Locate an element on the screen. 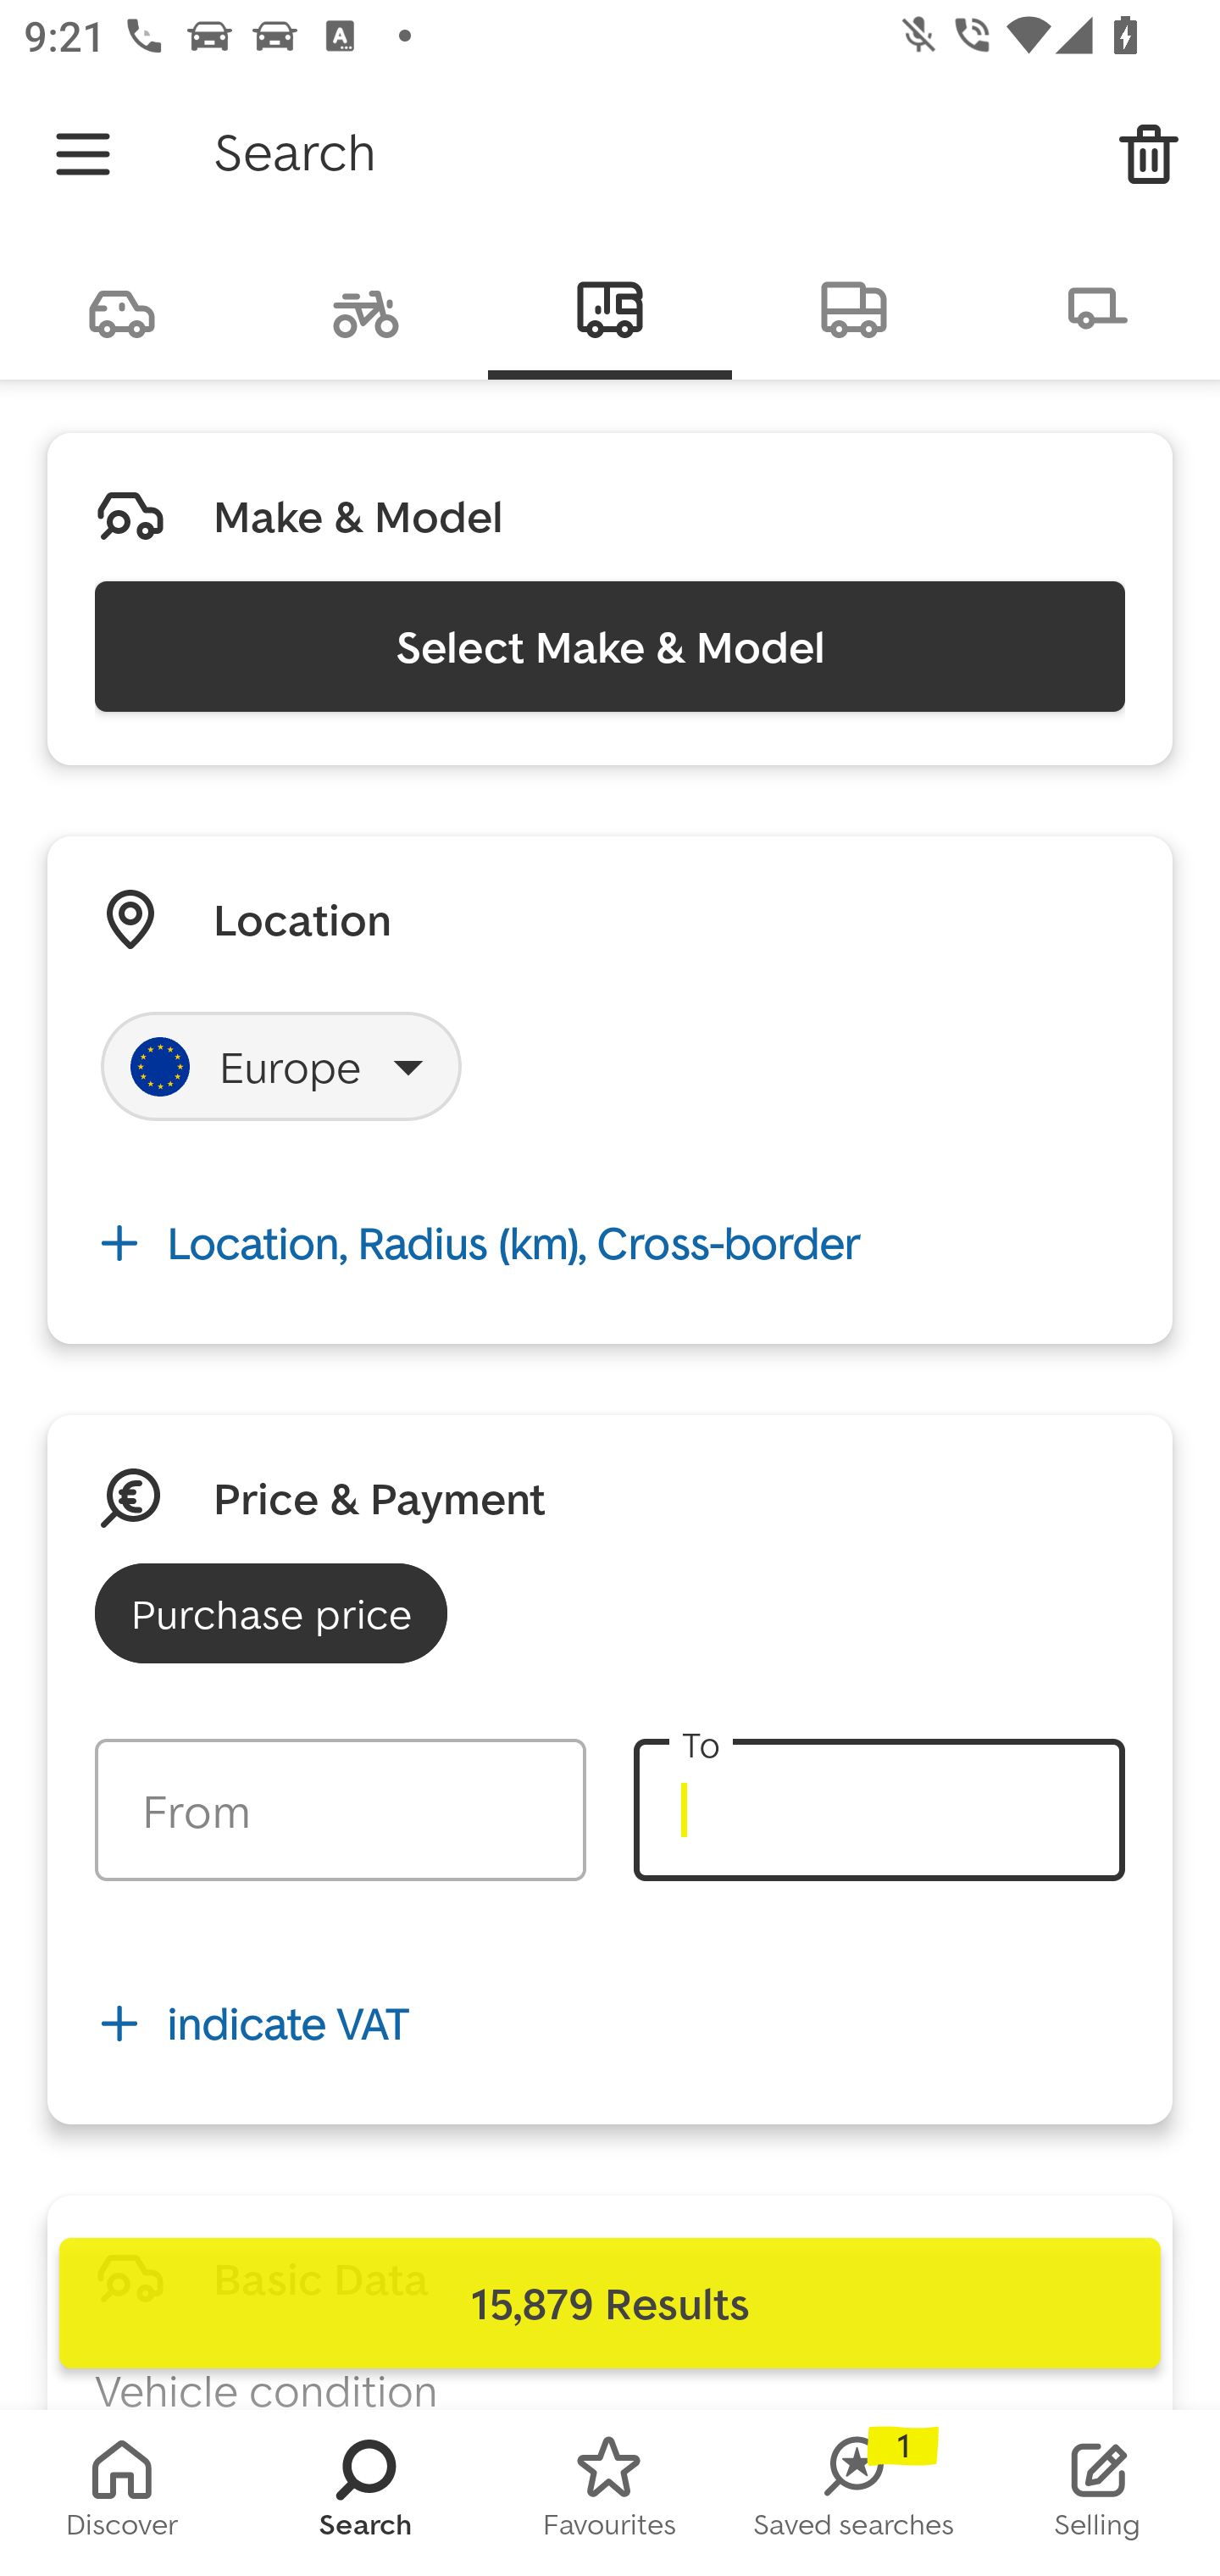 The height and width of the screenshot is (2576, 1220). Purchase price is located at coordinates (271, 1613).